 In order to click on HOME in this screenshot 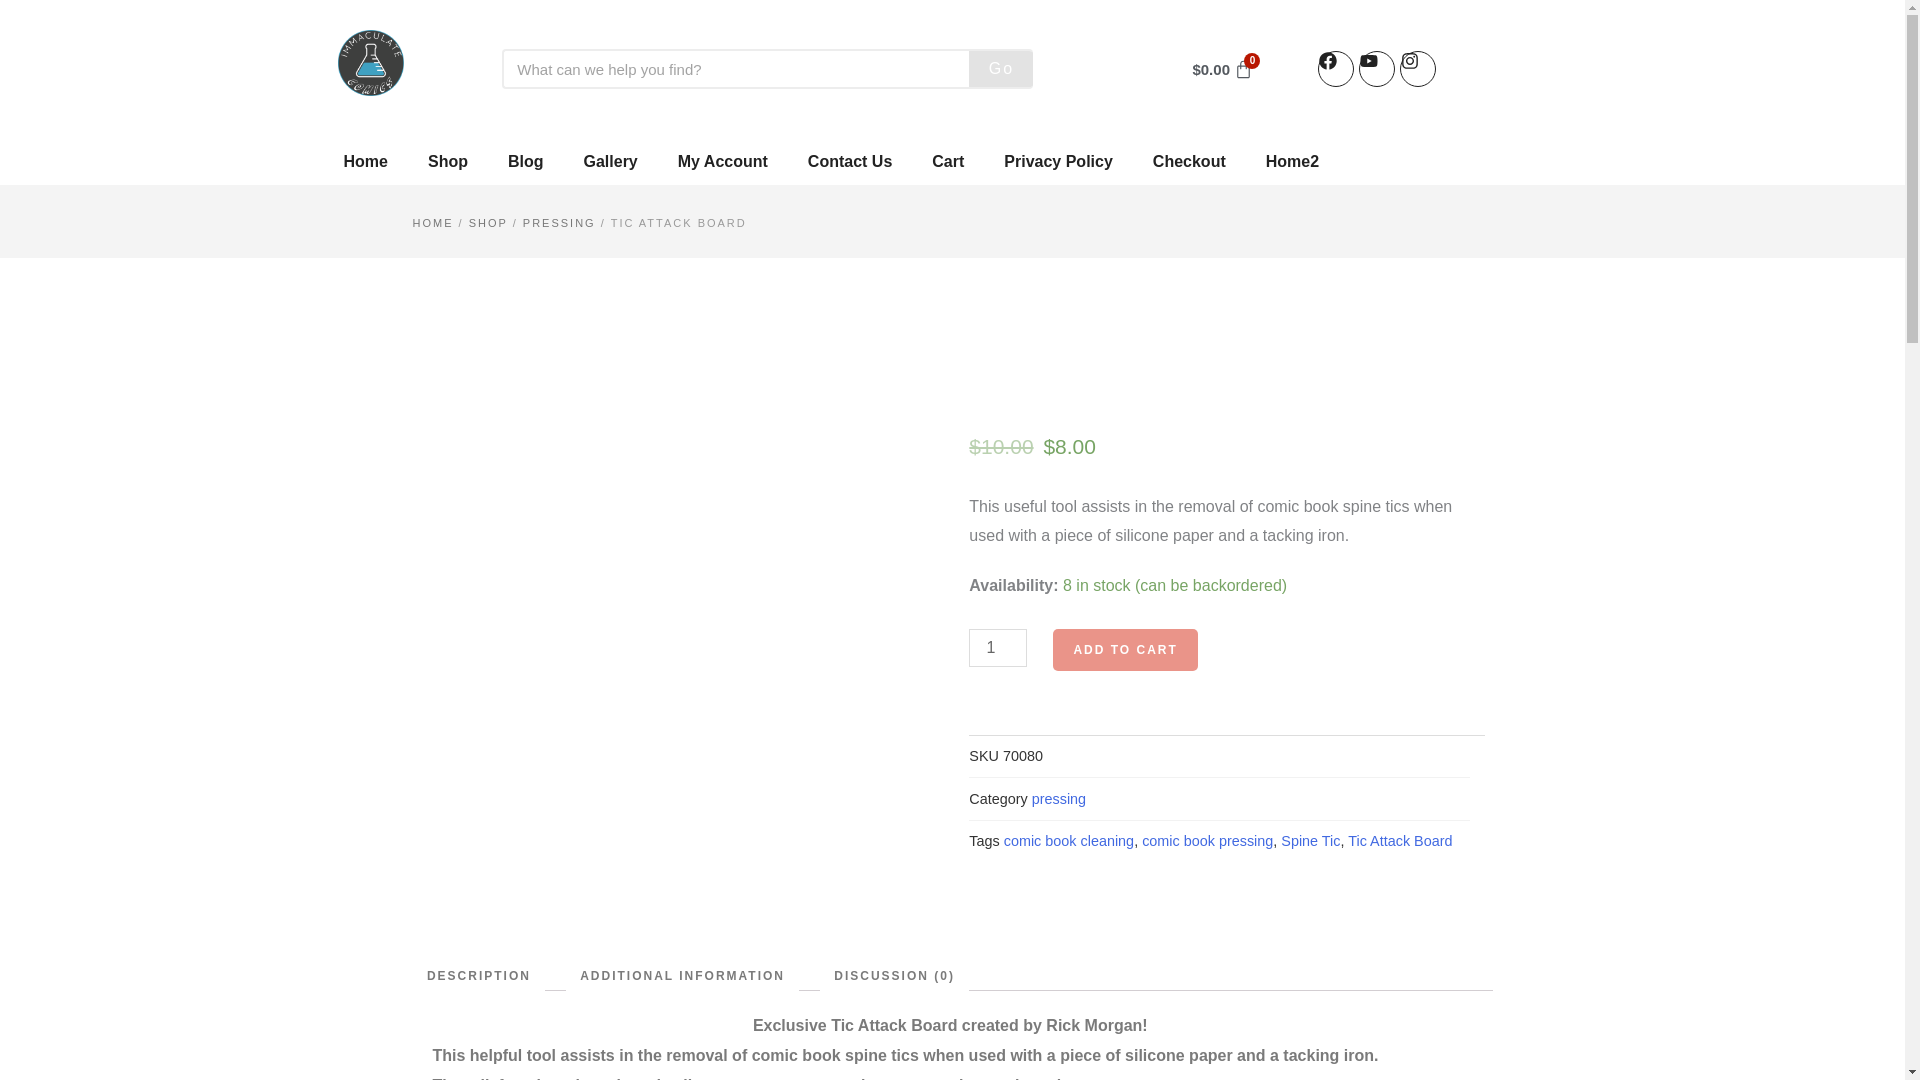, I will do `click(432, 222)`.